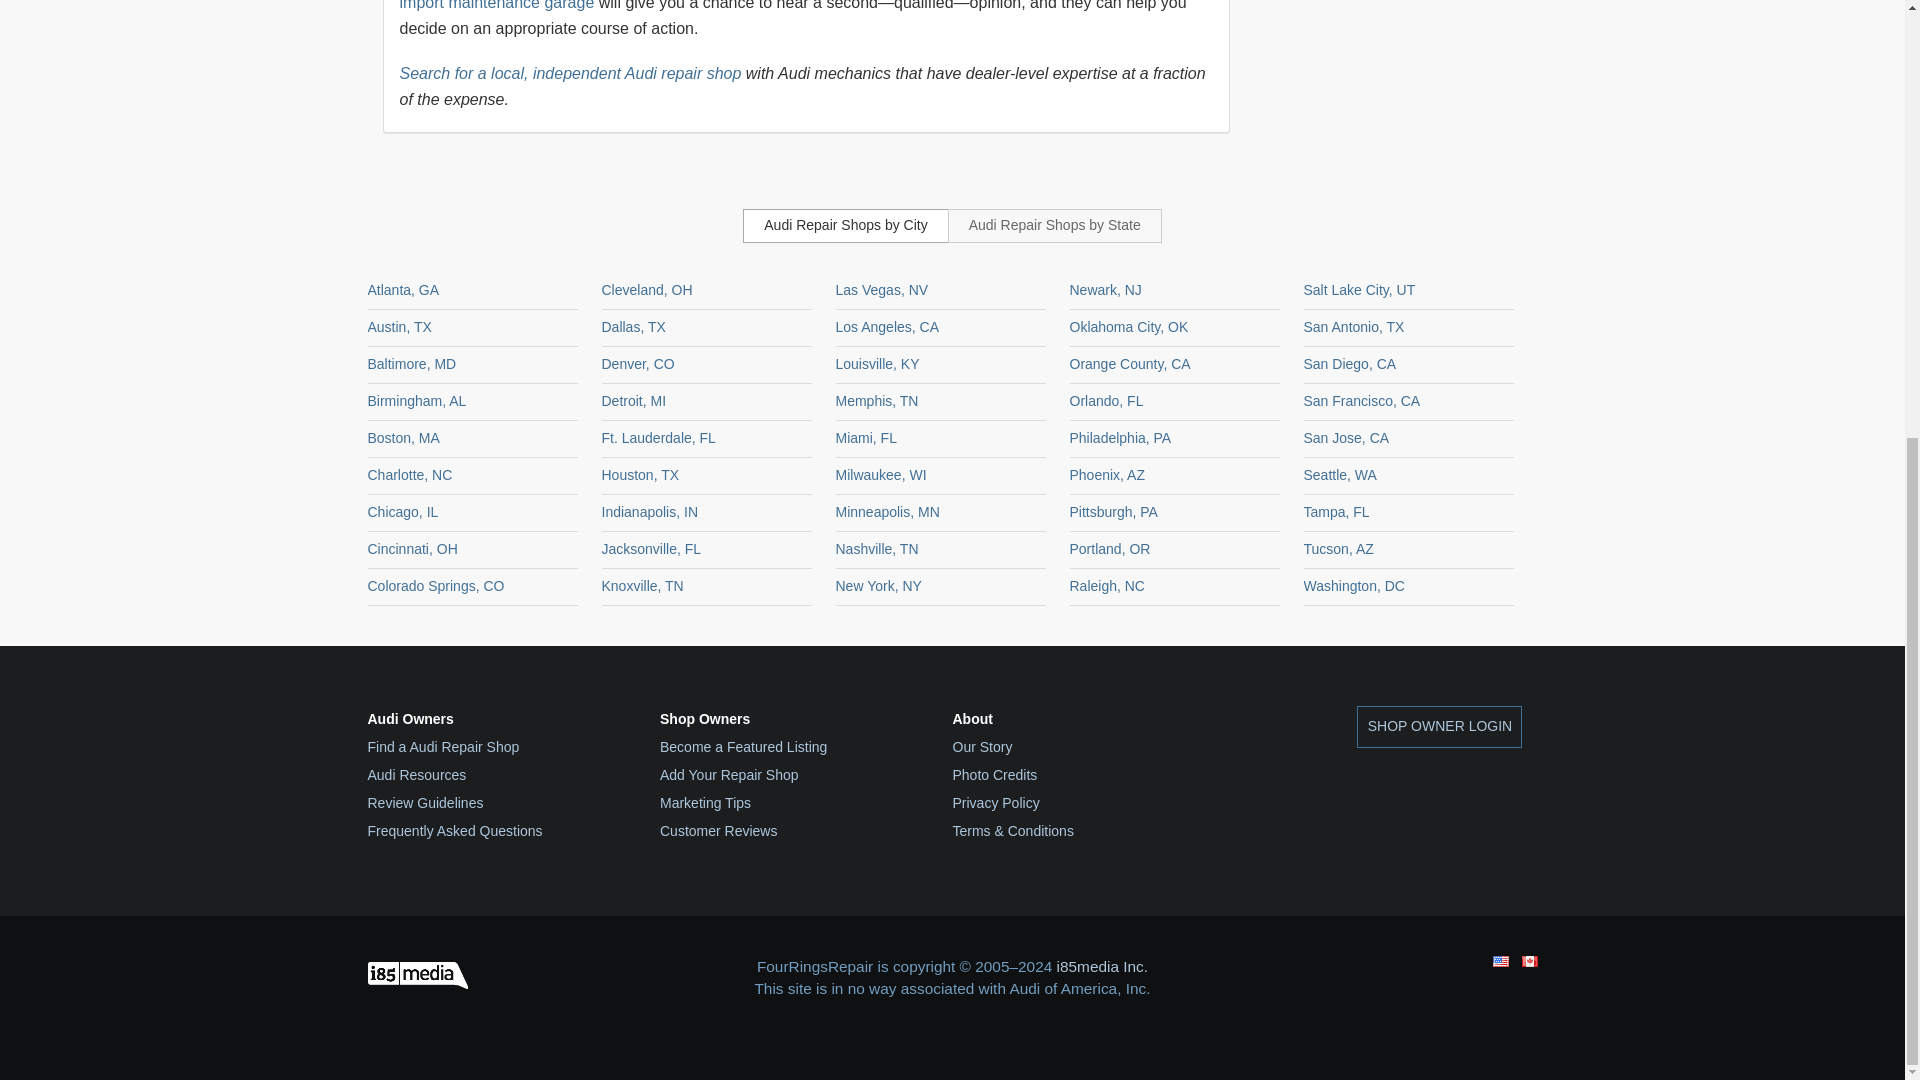 The image size is (1920, 1080). I want to click on Ft. Lauderdale, FL, so click(659, 438).